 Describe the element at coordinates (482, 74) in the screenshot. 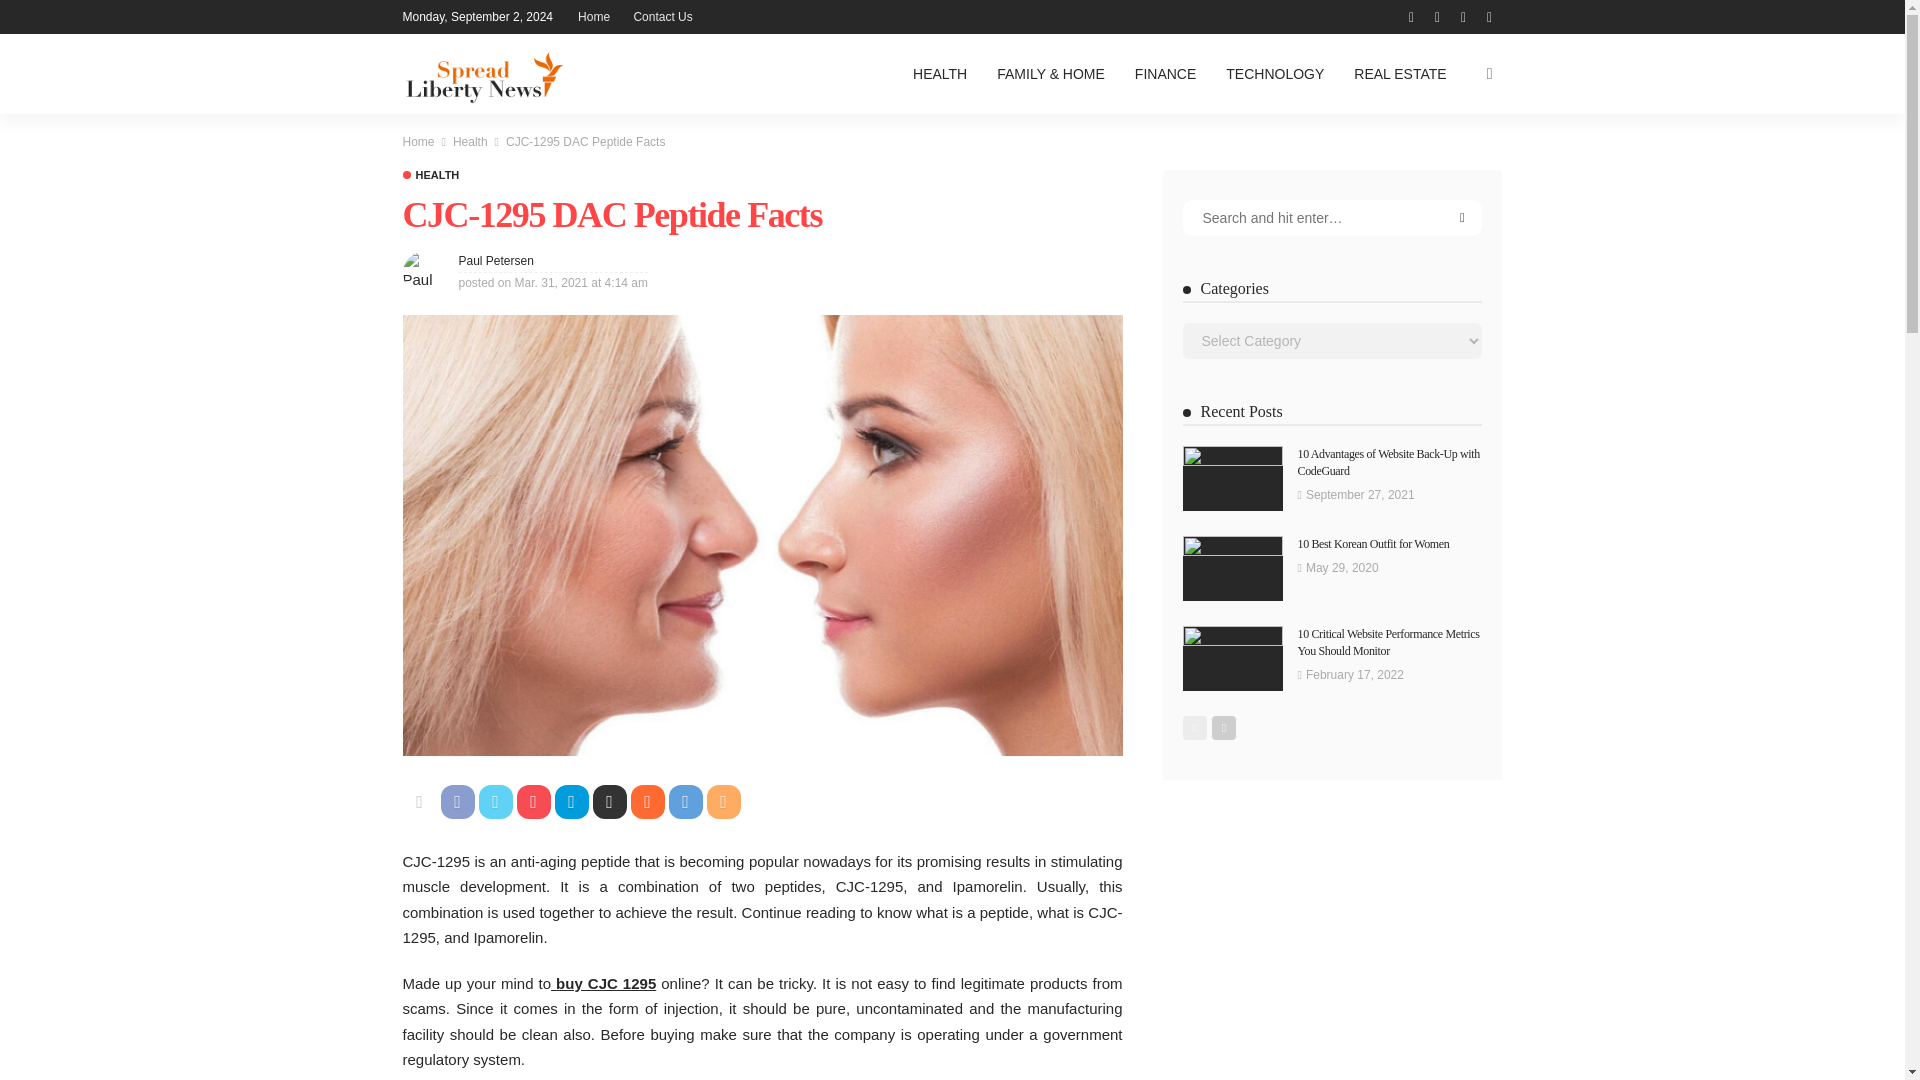

I see `spread liberty news` at that location.